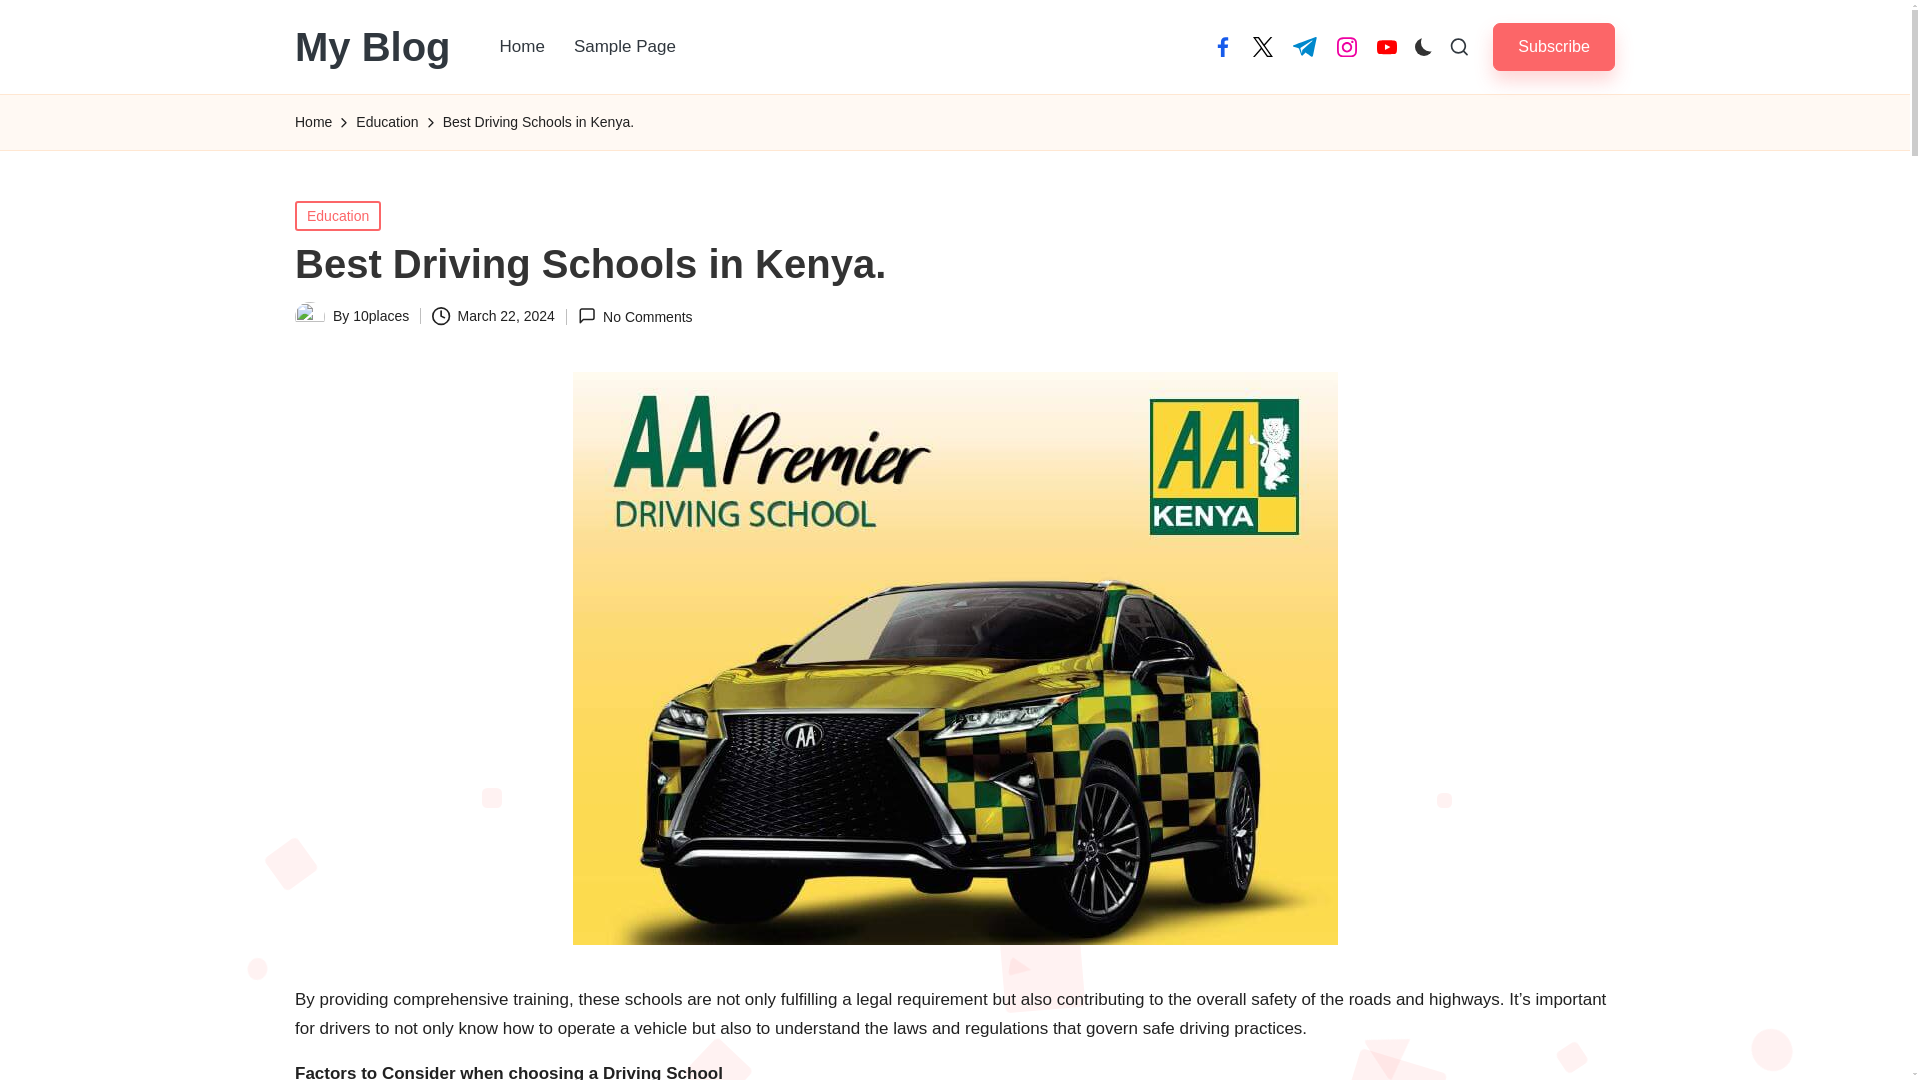  What do you see at coordinates (1304, 46) in the screenshot?
I see `t.me` at bounding box center [1304, 46].